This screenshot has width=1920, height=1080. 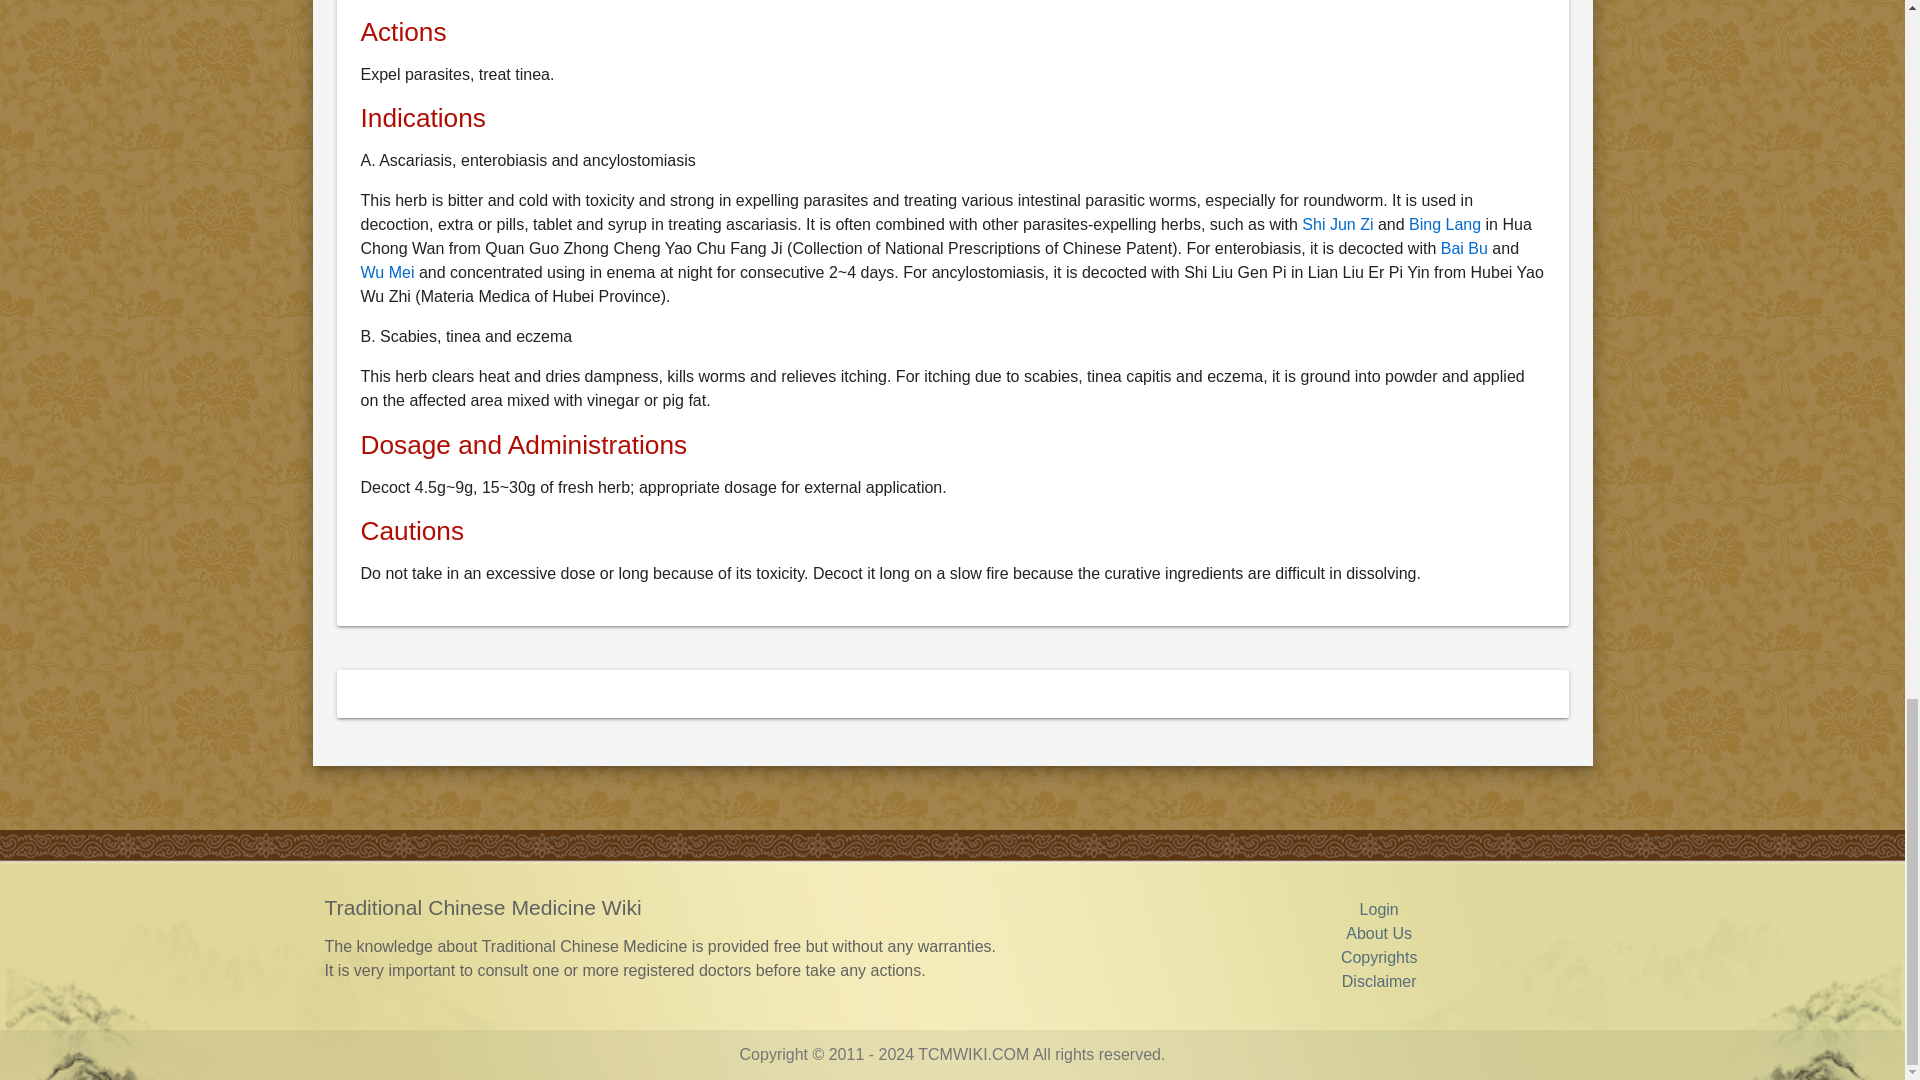 I want to click on Shi Jun Zi, so click(x=1336, y=224).